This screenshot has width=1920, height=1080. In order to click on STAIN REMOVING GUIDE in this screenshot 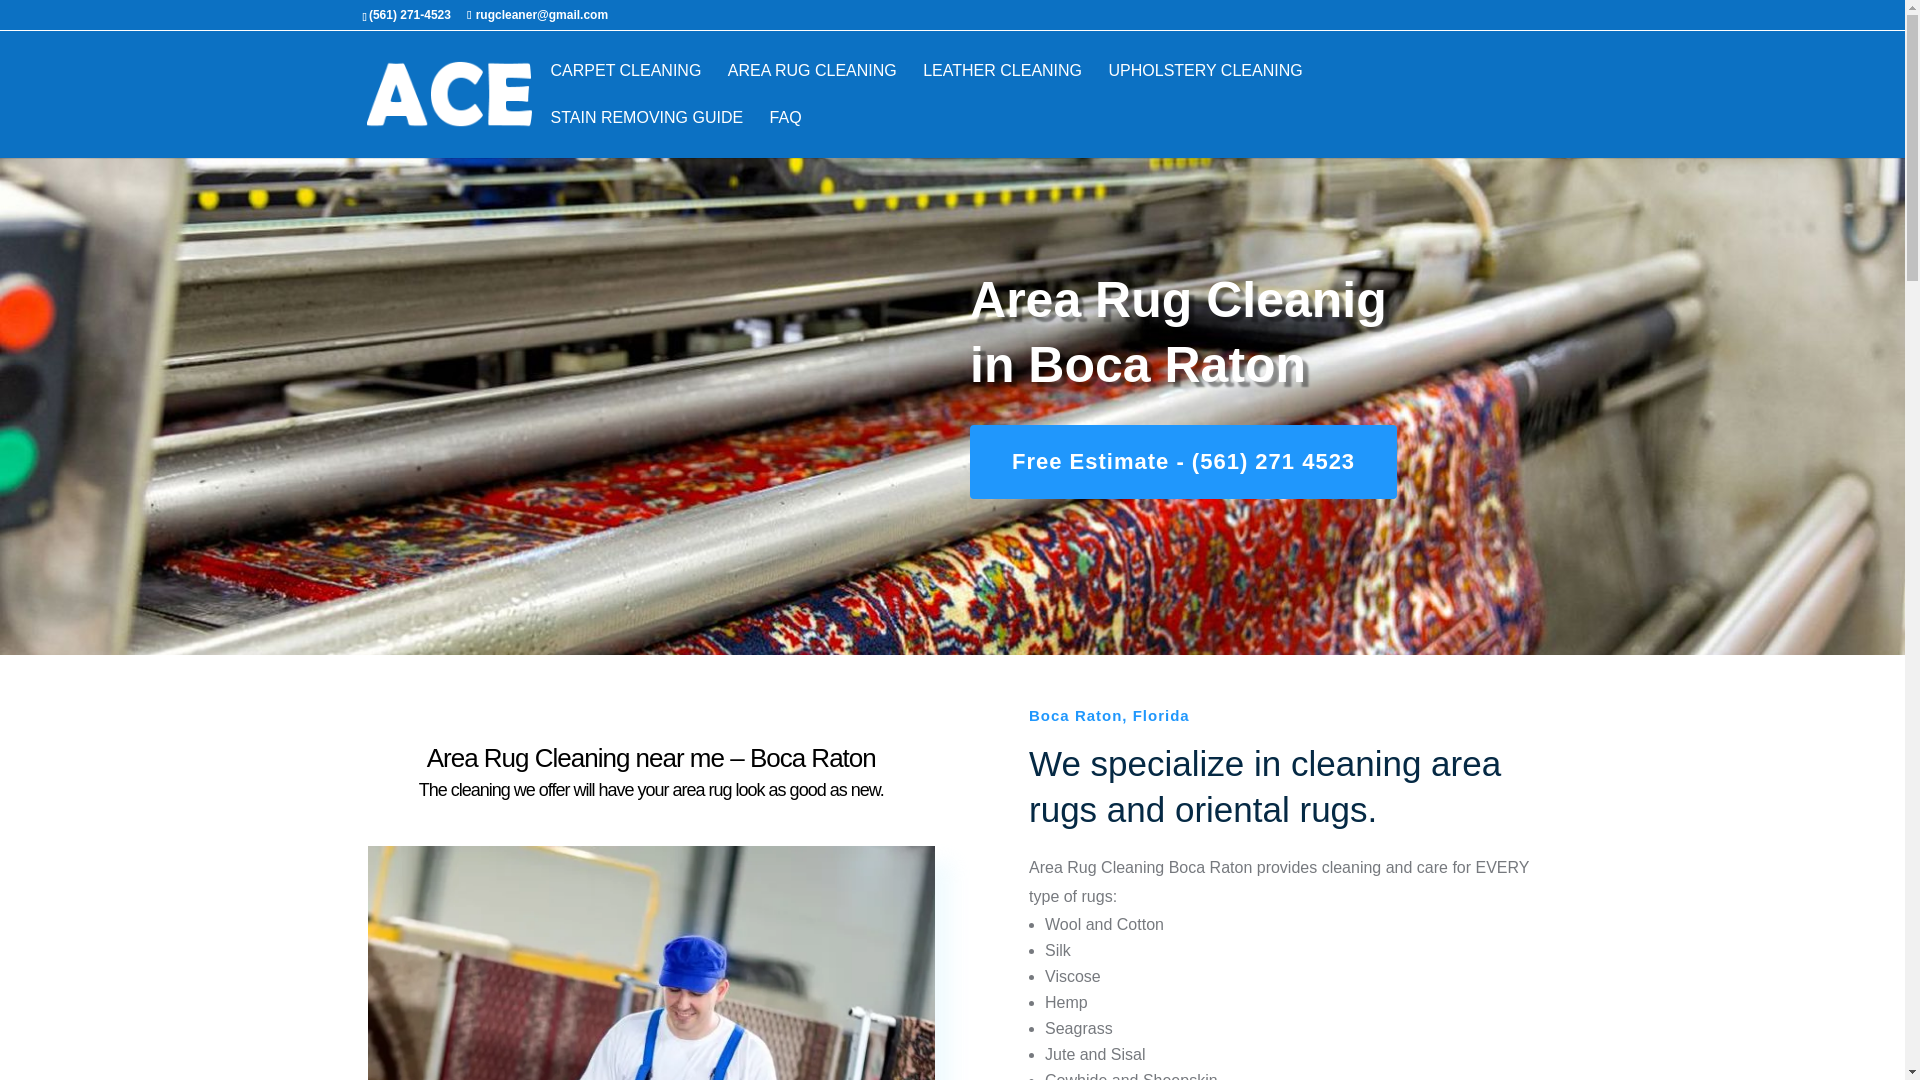, I will do `click(646, 134)`.